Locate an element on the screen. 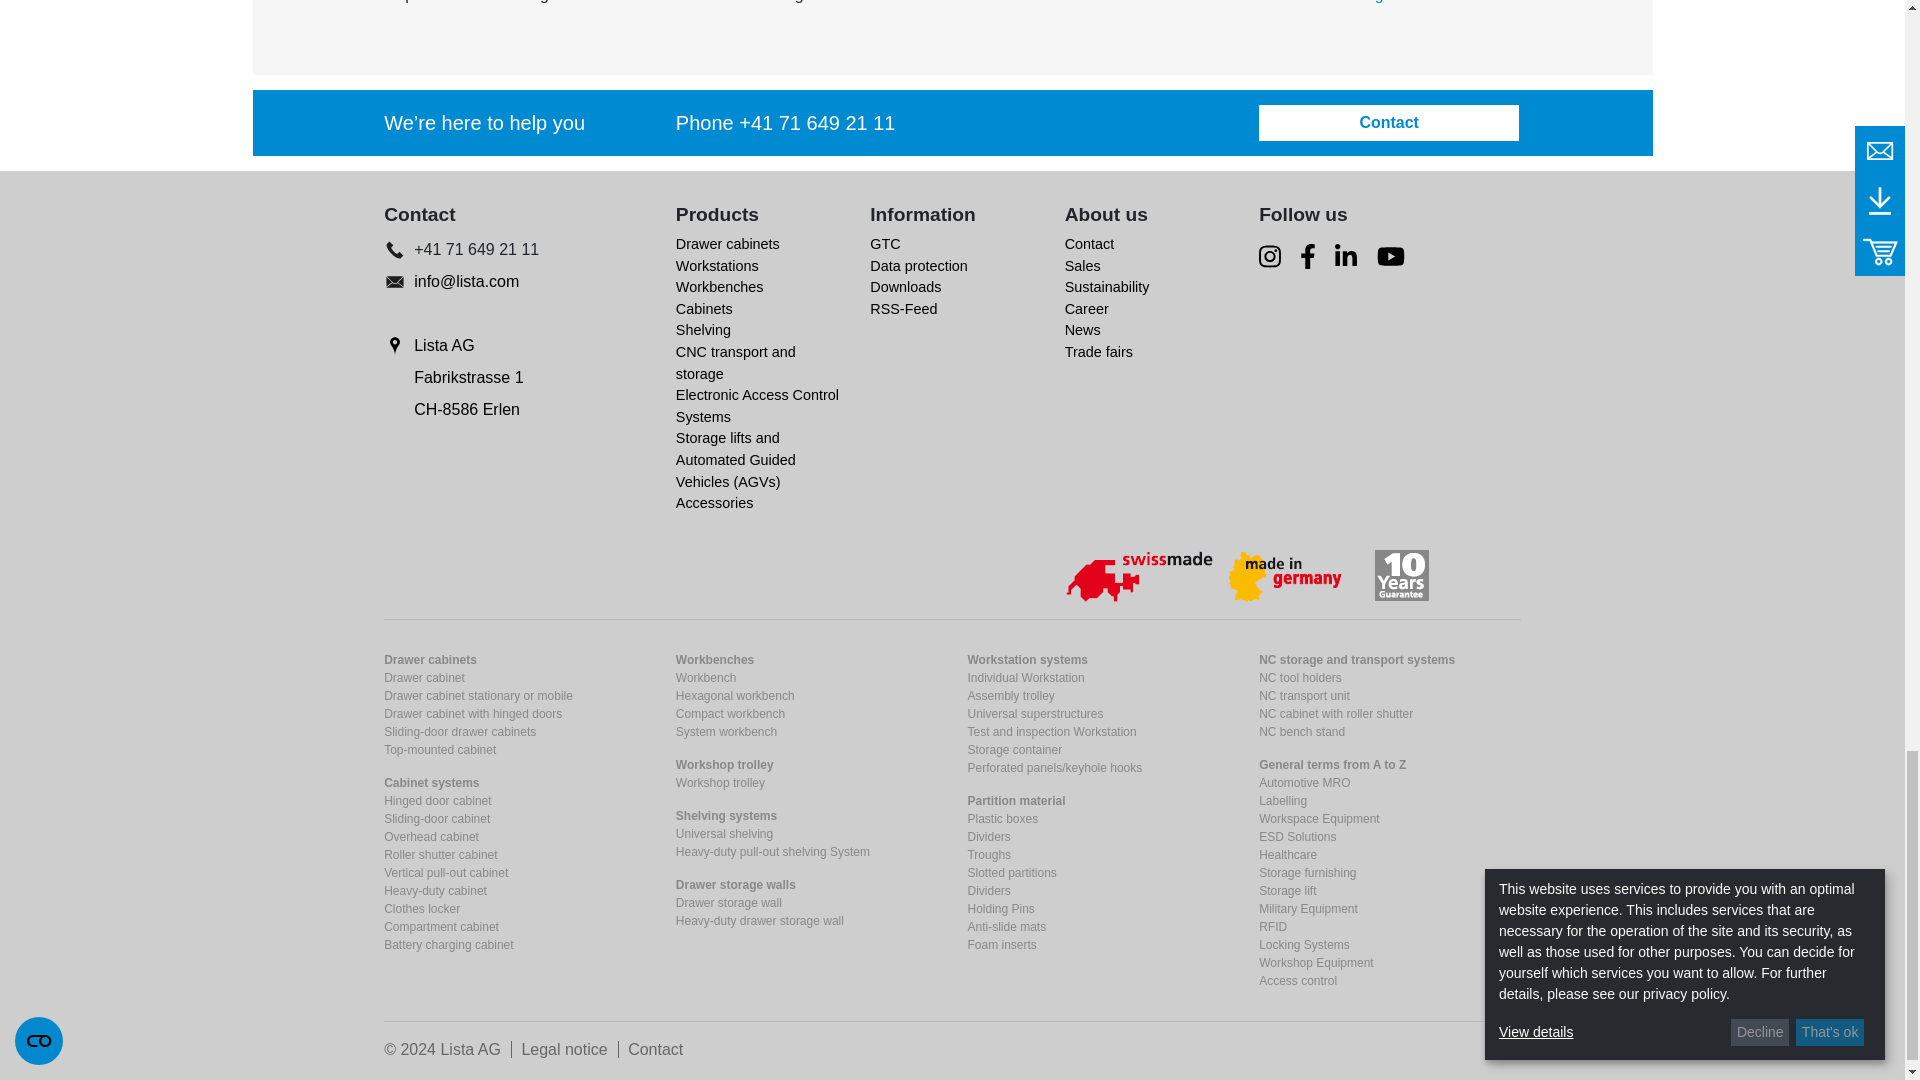  Shelving is located at coordinates (703, 330).